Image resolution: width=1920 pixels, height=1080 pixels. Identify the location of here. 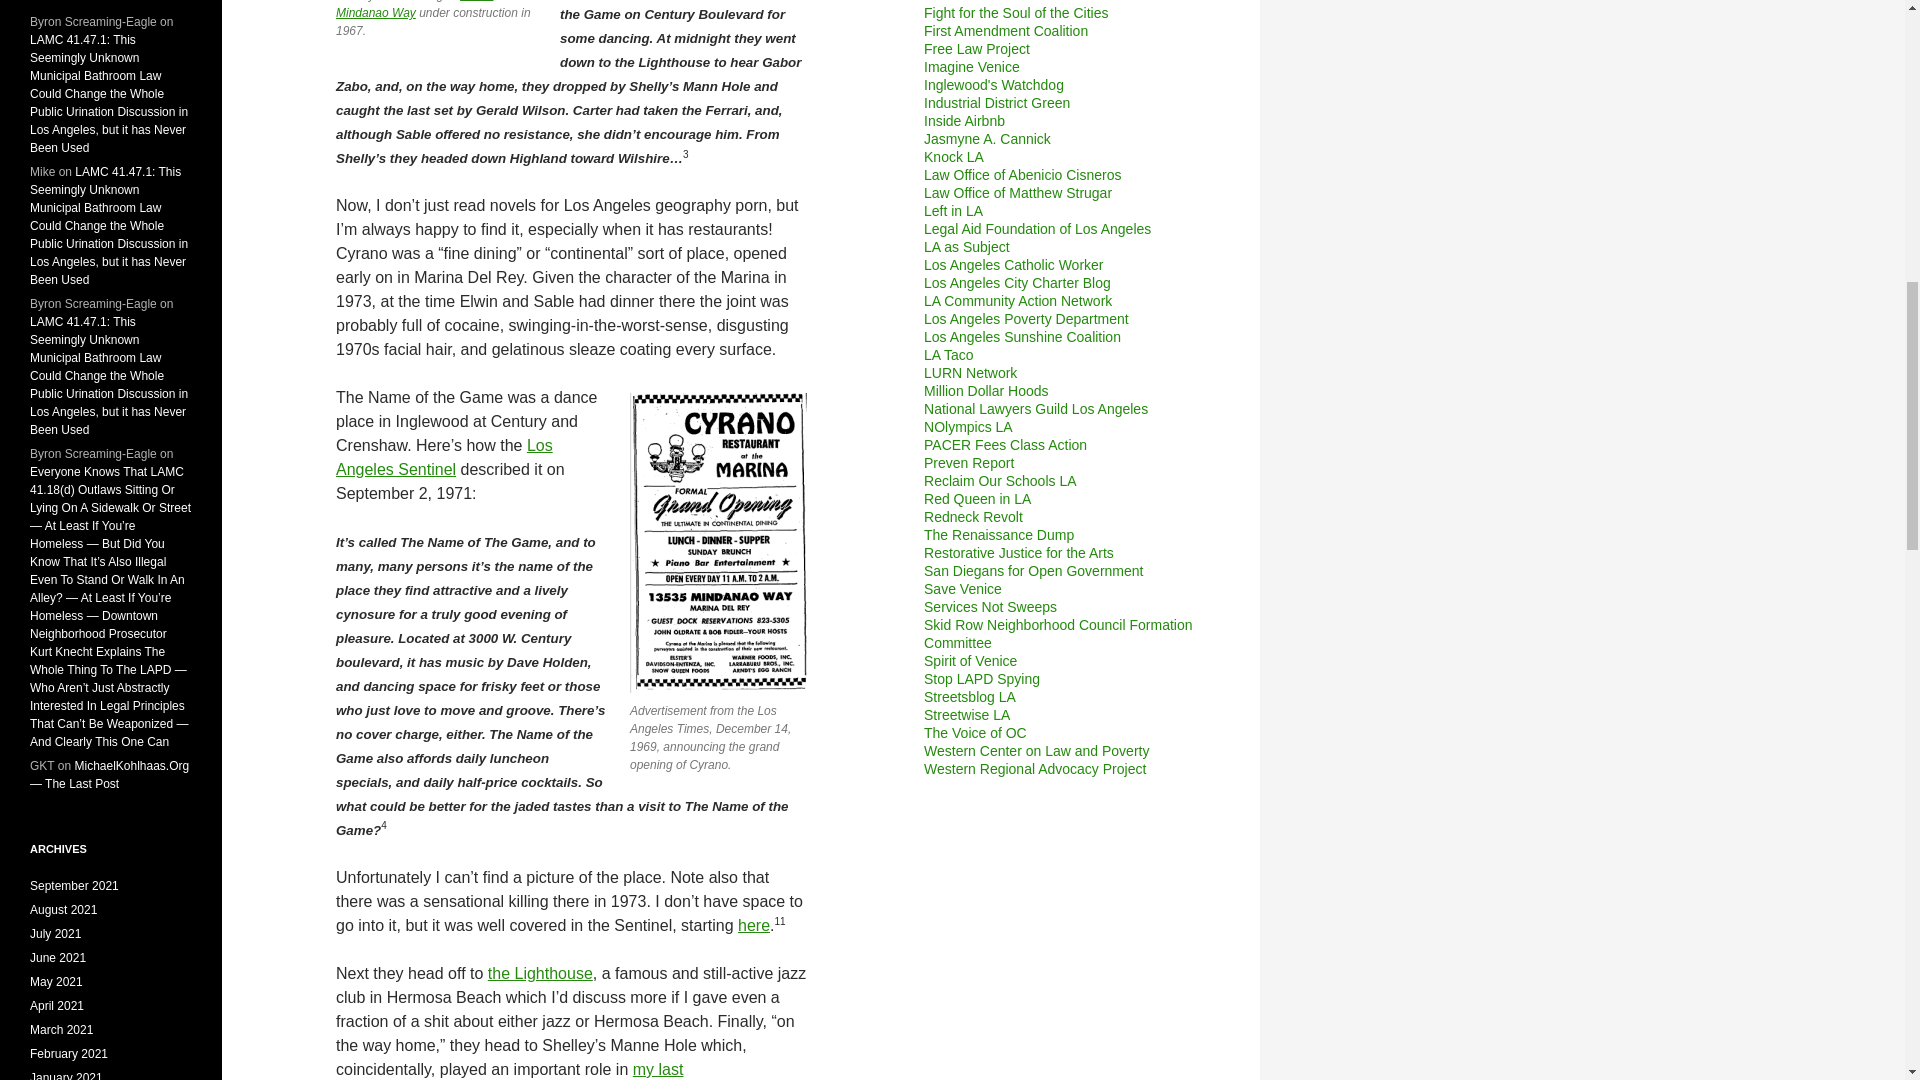
(753, 925).